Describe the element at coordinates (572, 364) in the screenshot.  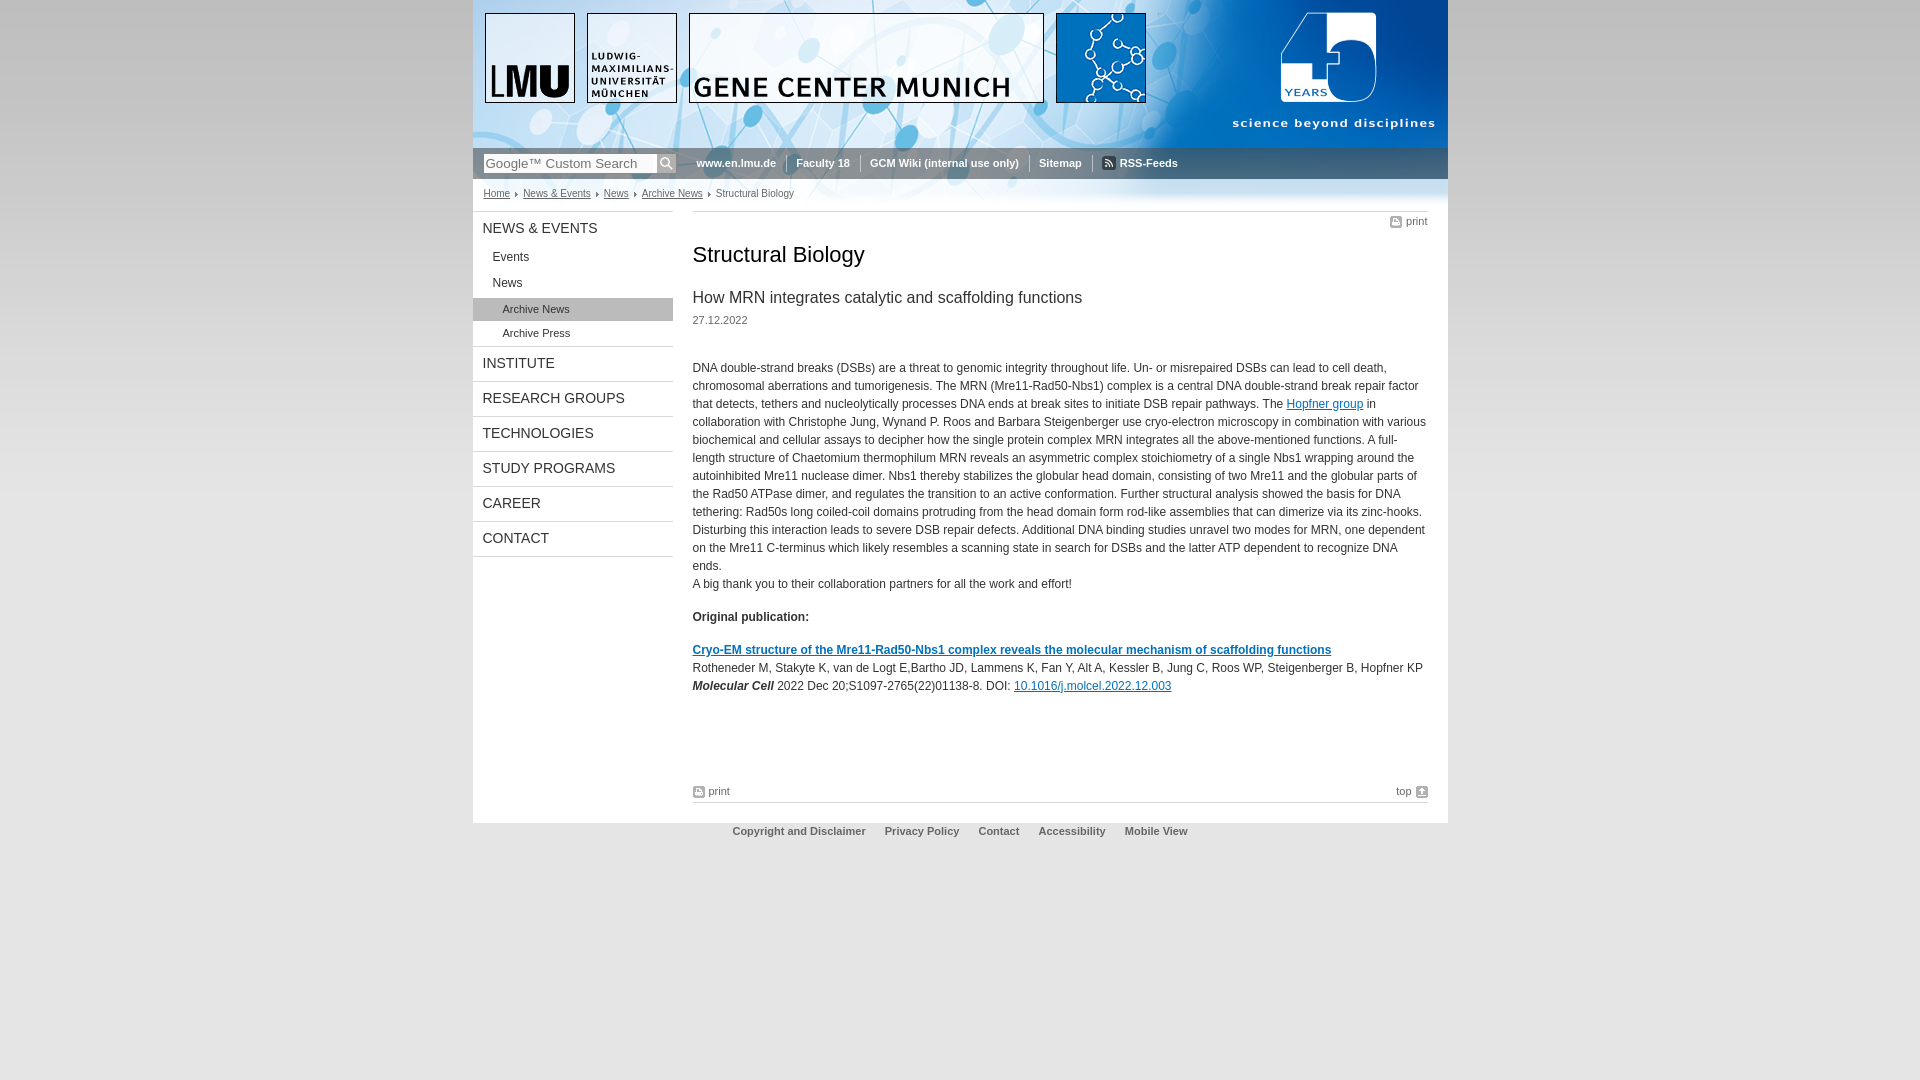
I see `INSTITUTE` at that location.